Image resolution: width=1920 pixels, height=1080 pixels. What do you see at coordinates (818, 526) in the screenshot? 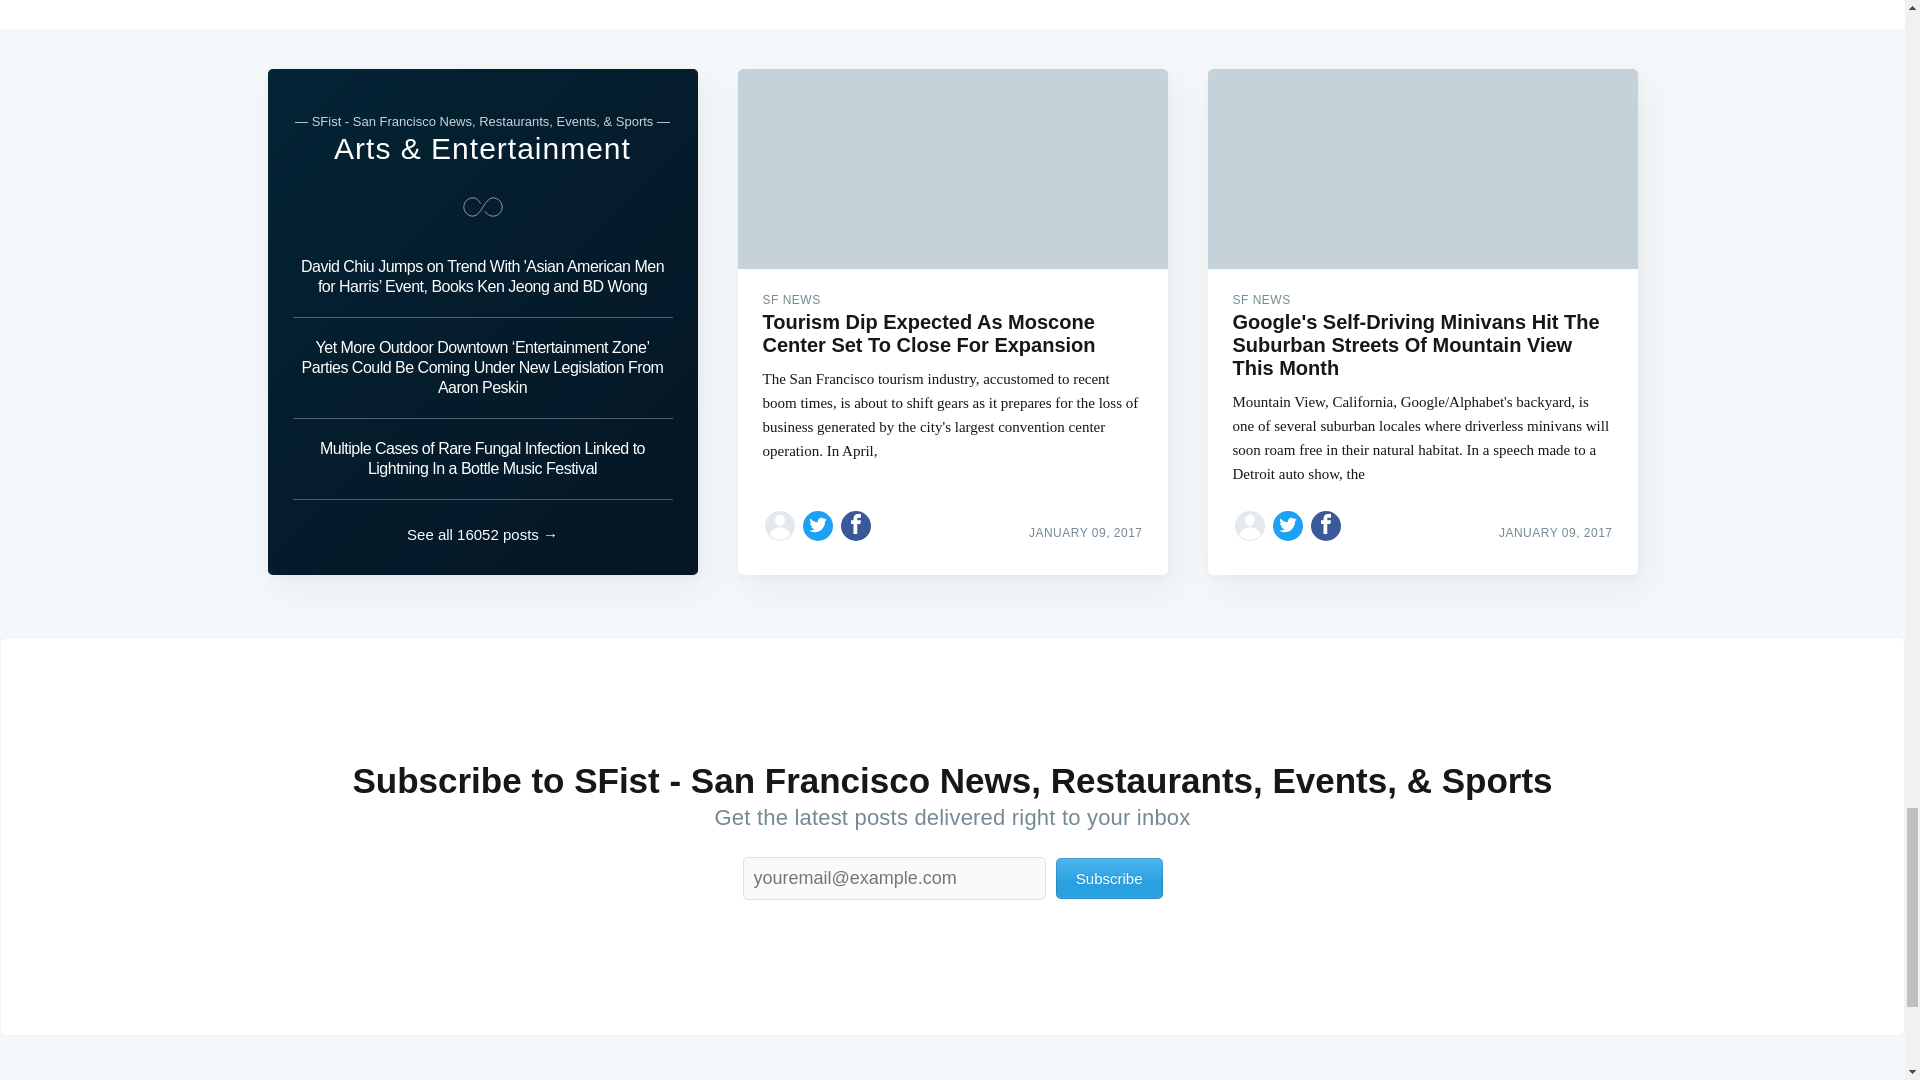
I see `Share on Twitter` at bounding box center [818, 526].